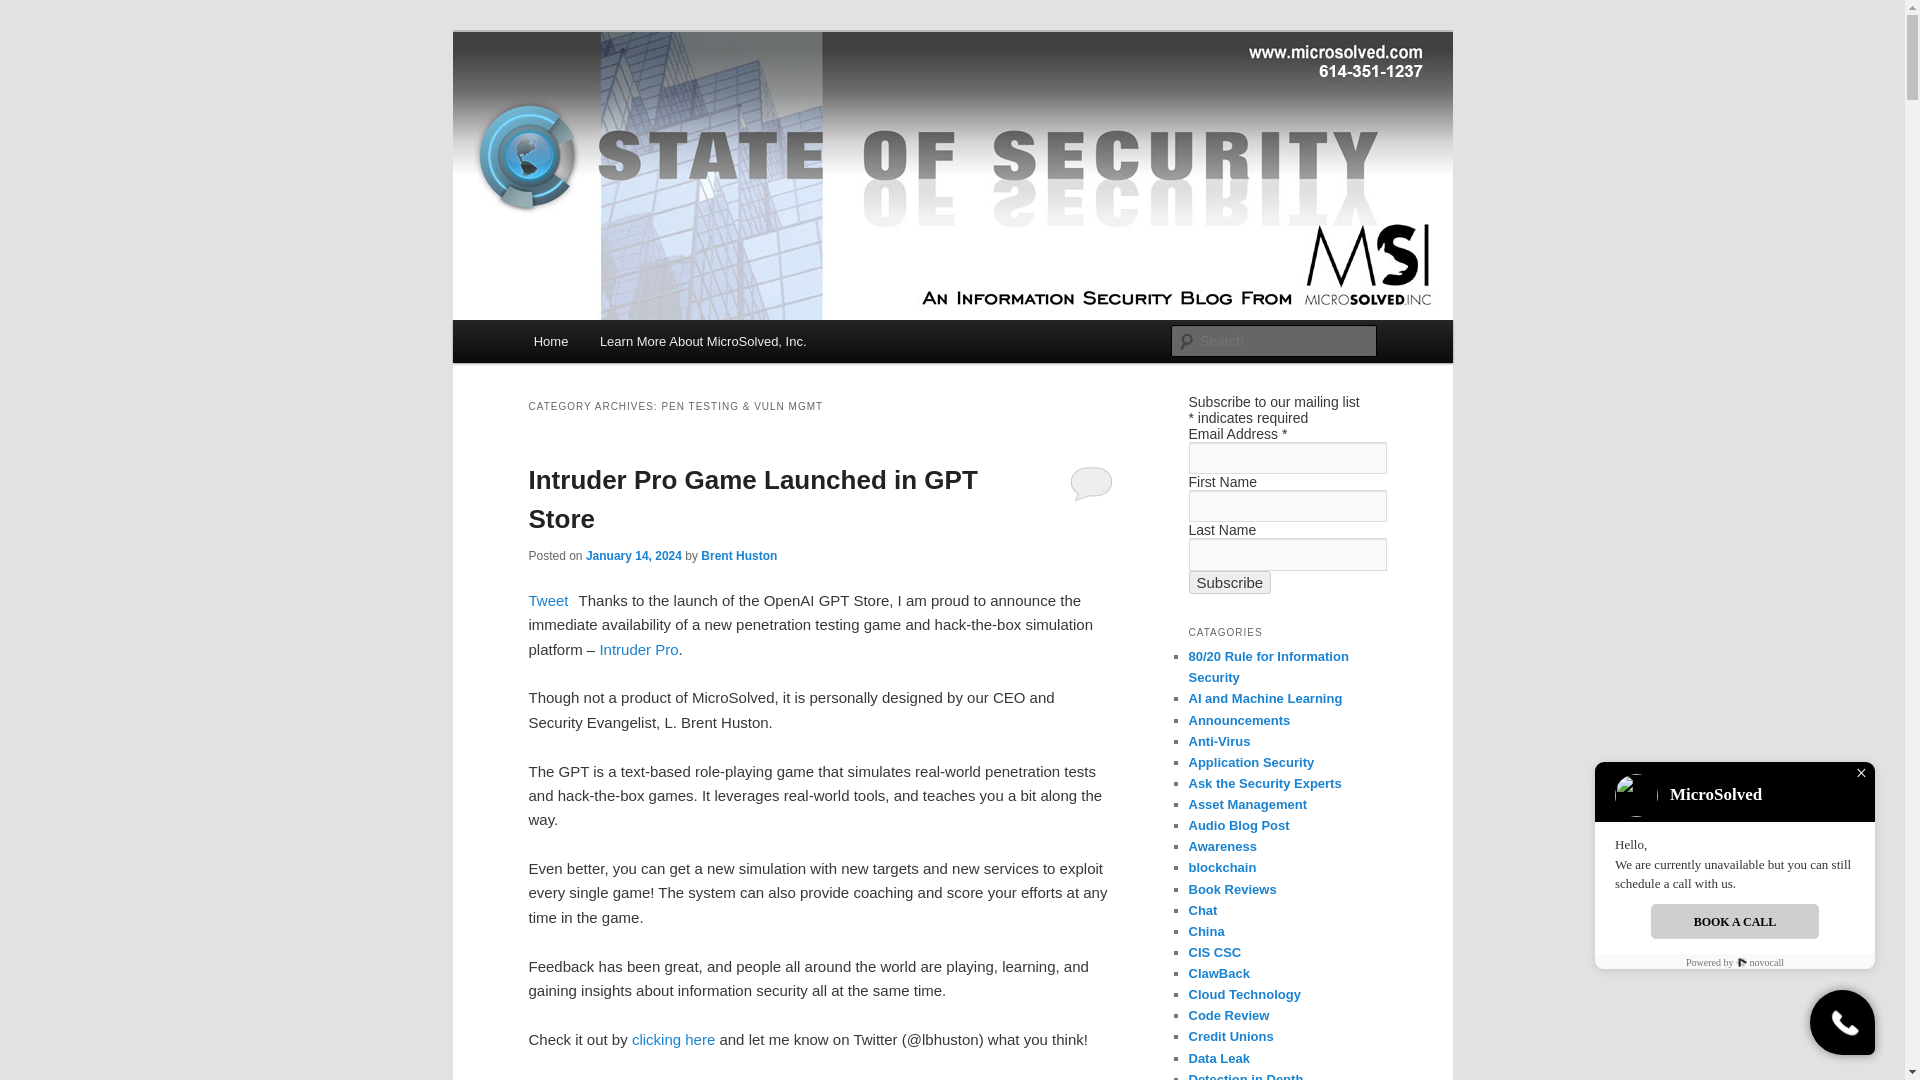  What do you see at coordinates (752, 499) in the screenshot?
I see `Intruder Pro Game Launched in GPT Store` at bounding box center [752, 499].